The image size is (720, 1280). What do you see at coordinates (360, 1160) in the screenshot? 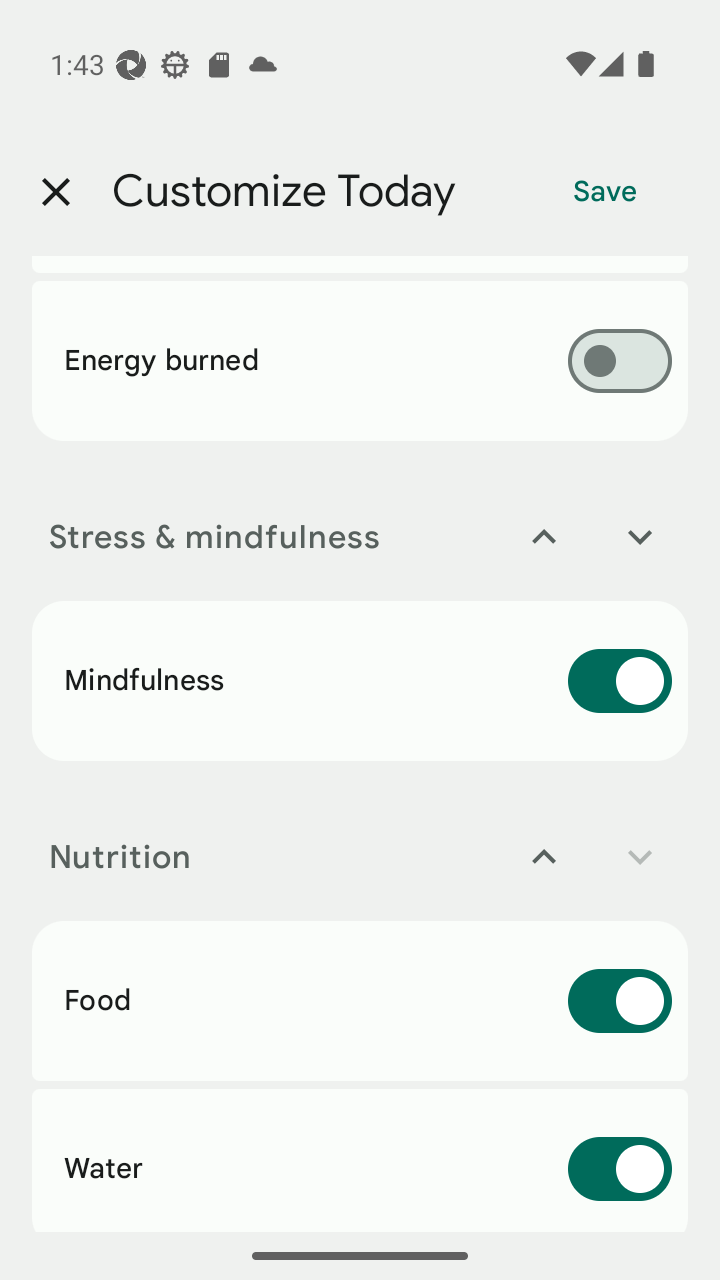
I see `Water` at bounding box center [360, 1160].